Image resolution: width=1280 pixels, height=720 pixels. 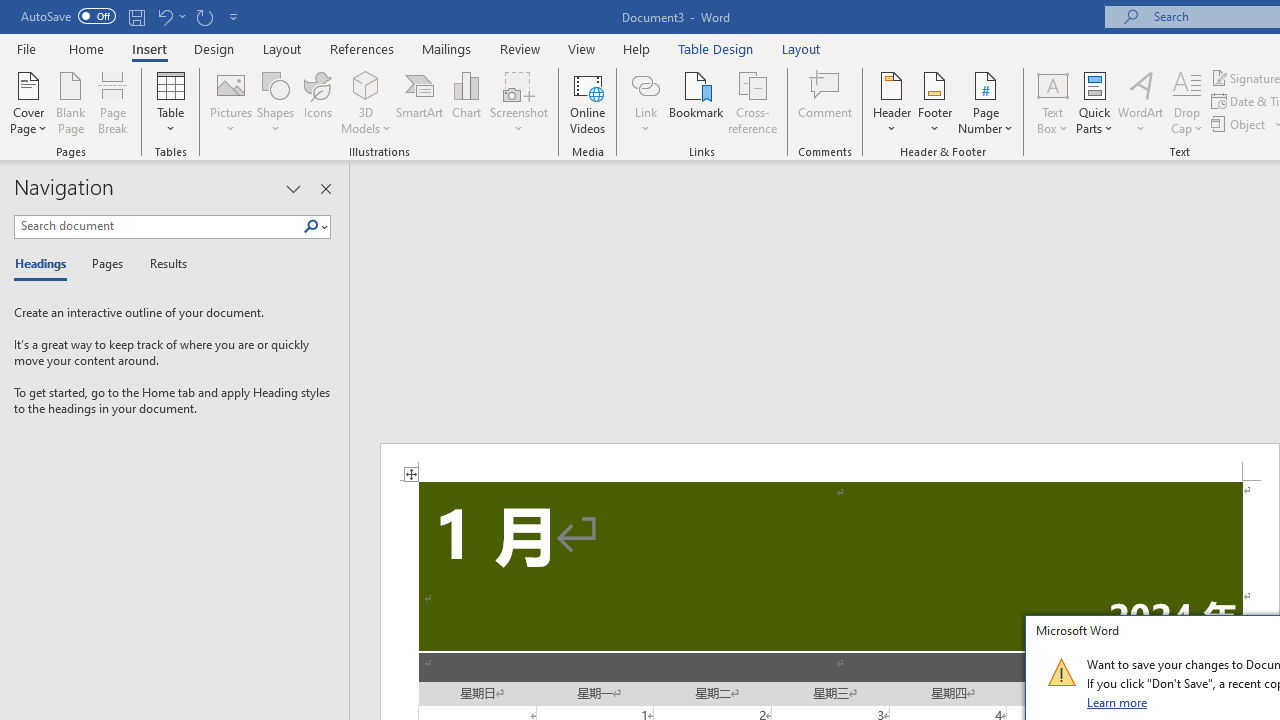 What do you see at coordinates (752, 102) in the screenshot?
I see `Cross-reference...` at bounding box center [752, 102].